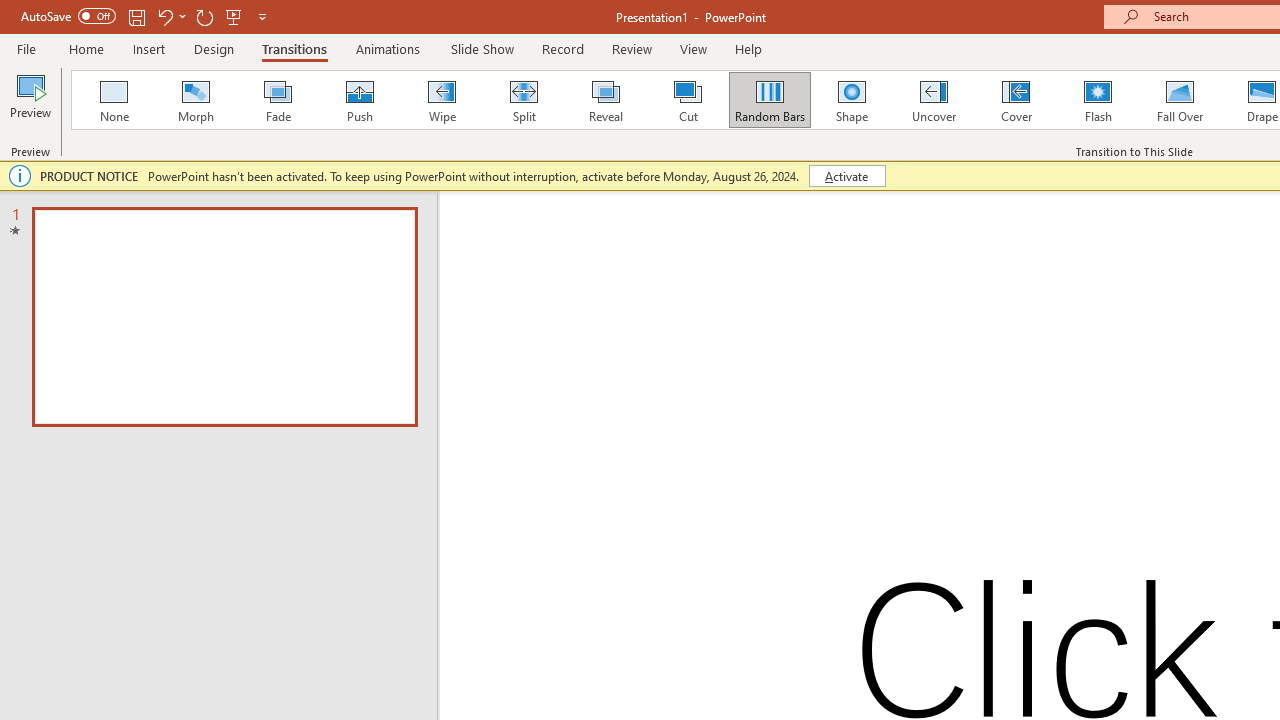 Image resolution: width=1280 pixels, height=720 pixels. What do you see at coordinates (770, 100) in the screenshot?
I see `Random Bars` at bounding box center [770, 100].